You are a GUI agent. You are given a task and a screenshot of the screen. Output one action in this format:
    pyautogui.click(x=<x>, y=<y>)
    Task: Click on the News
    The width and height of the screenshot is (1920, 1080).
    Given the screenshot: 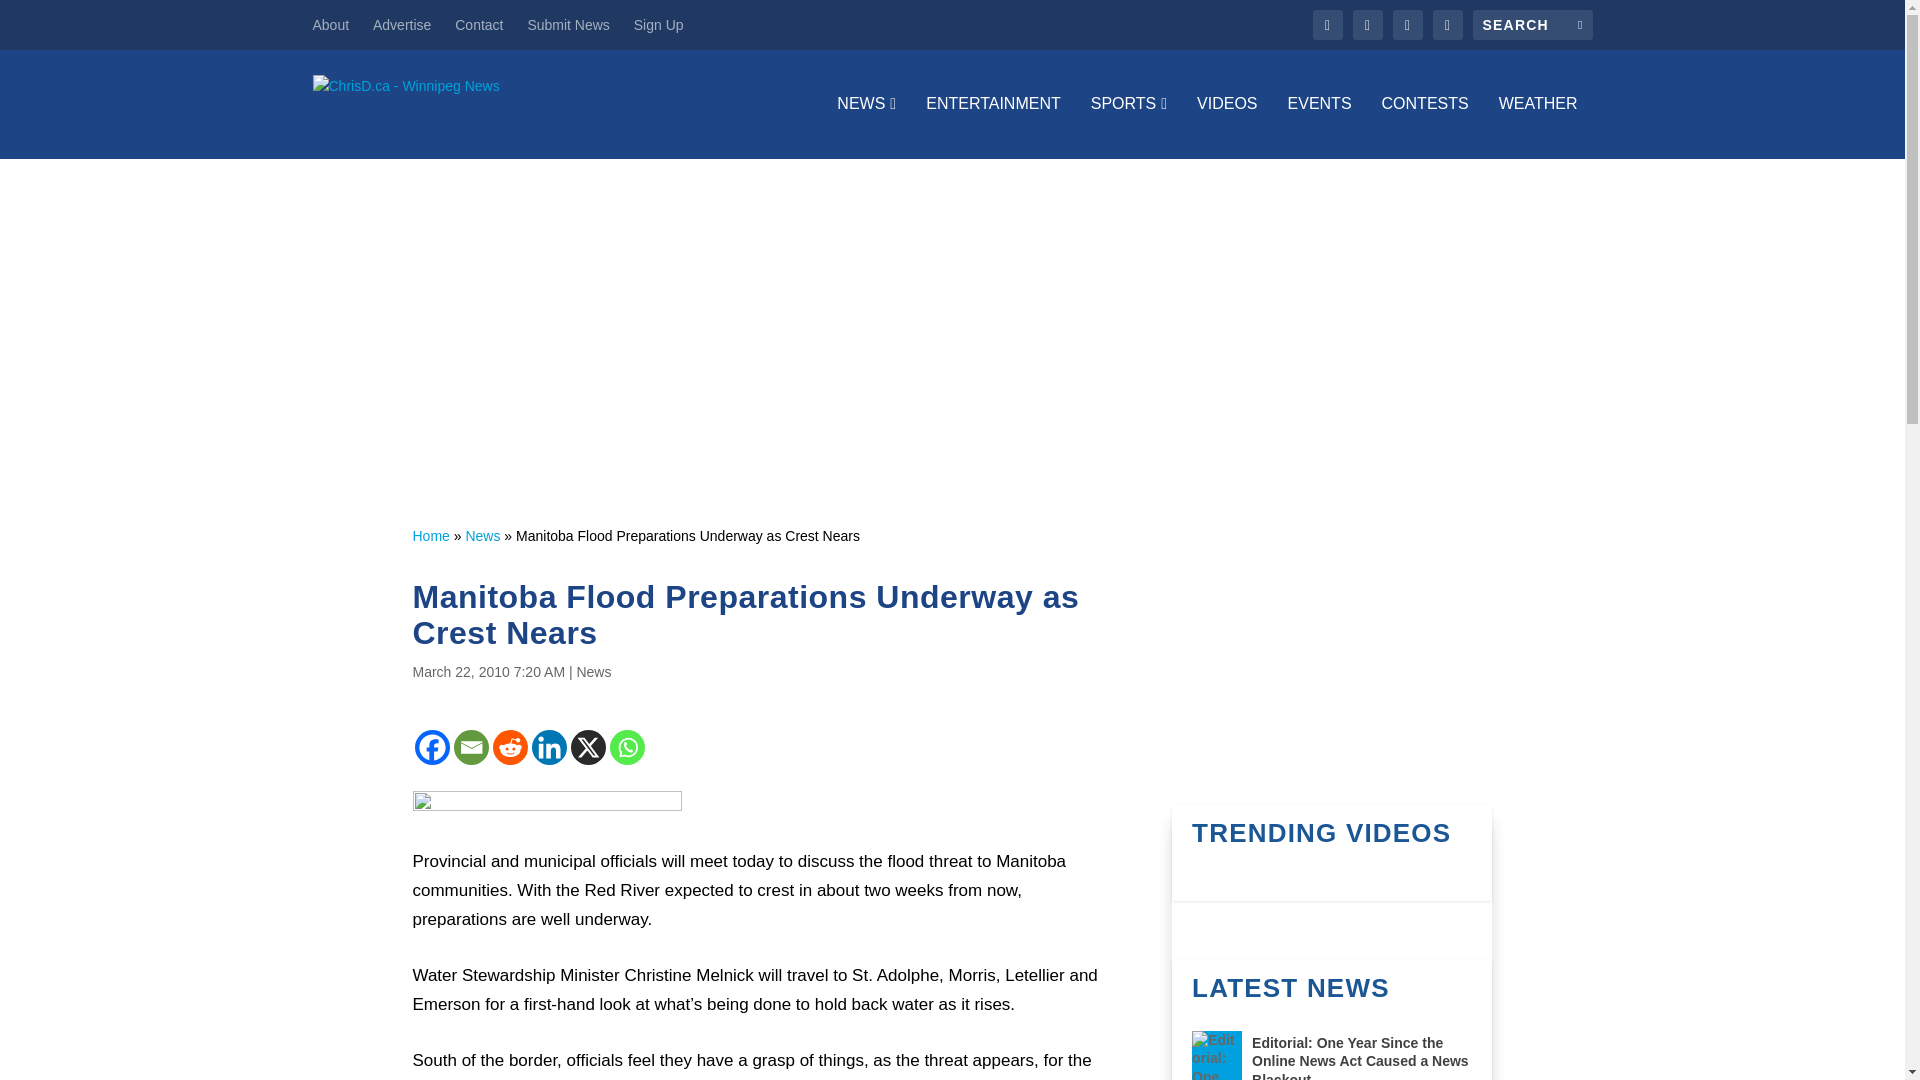 What is the action you would take?
    pyautogui.click(x=593, y=672)
    